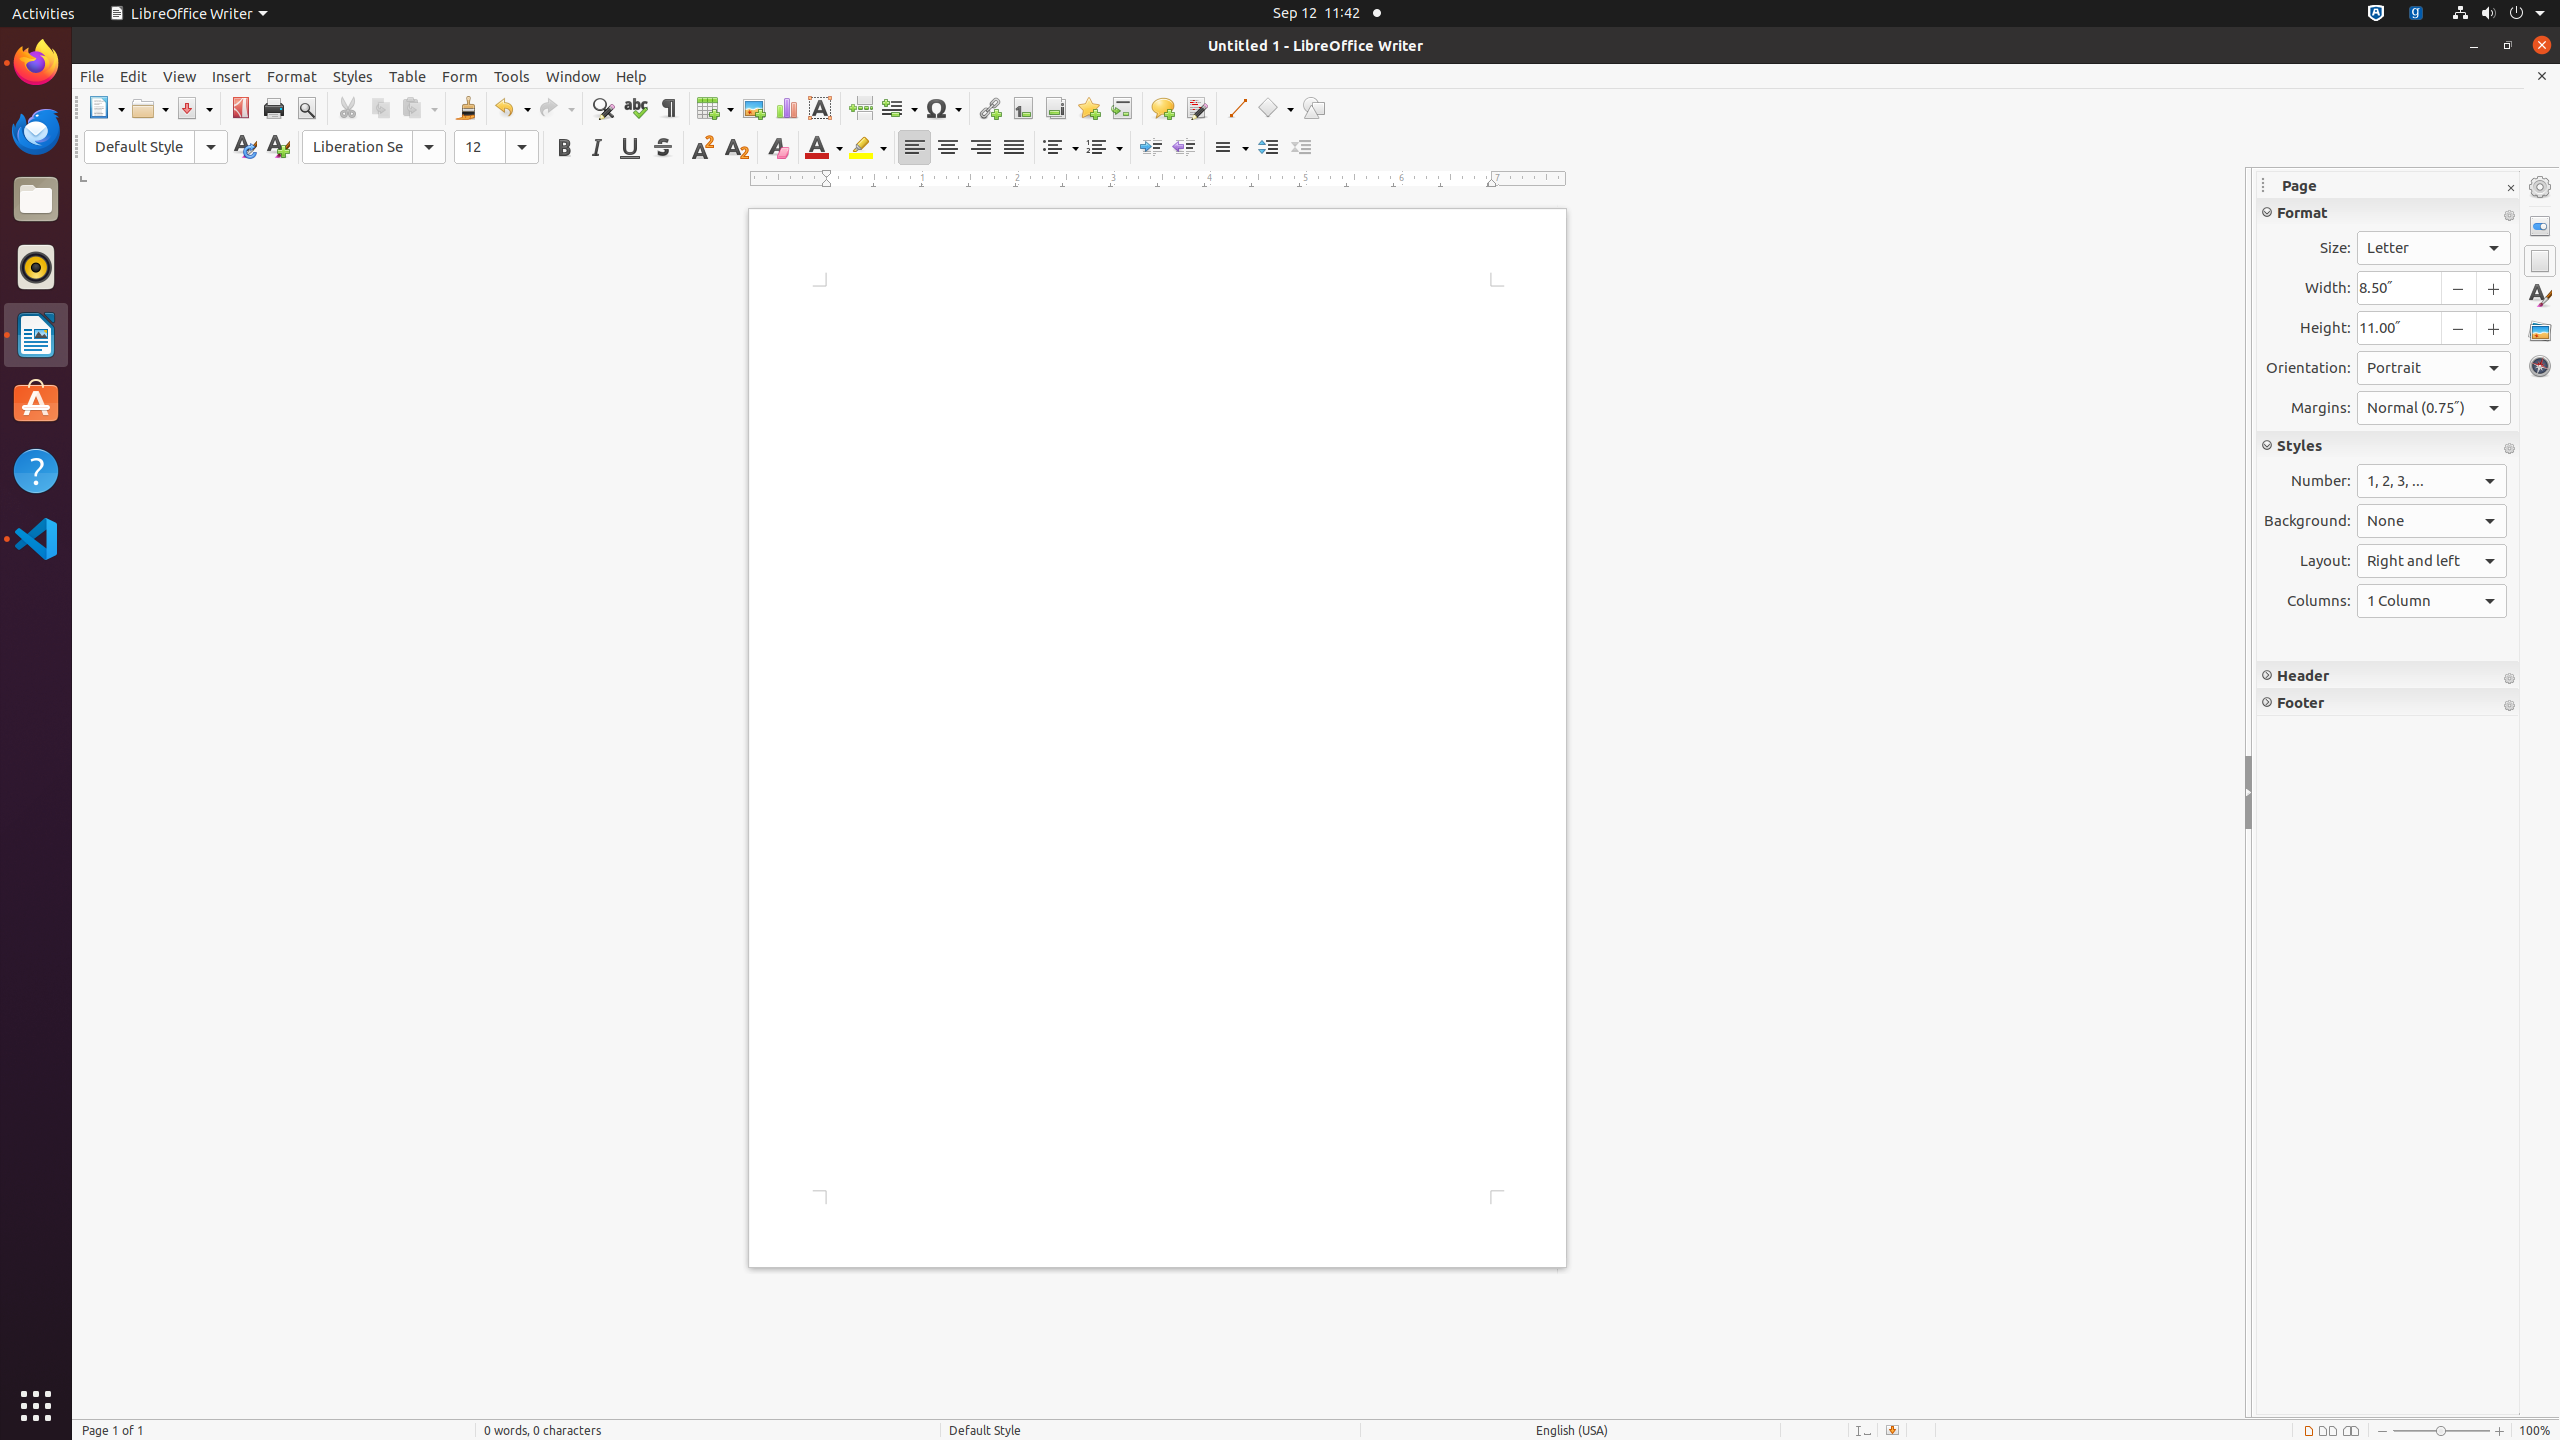 The width and height of the screenshot is (2560, 1440). What do you see at coordinates (2432, 481) in the screenshot?
I see `Number:` at bounding box center [2432, 481].